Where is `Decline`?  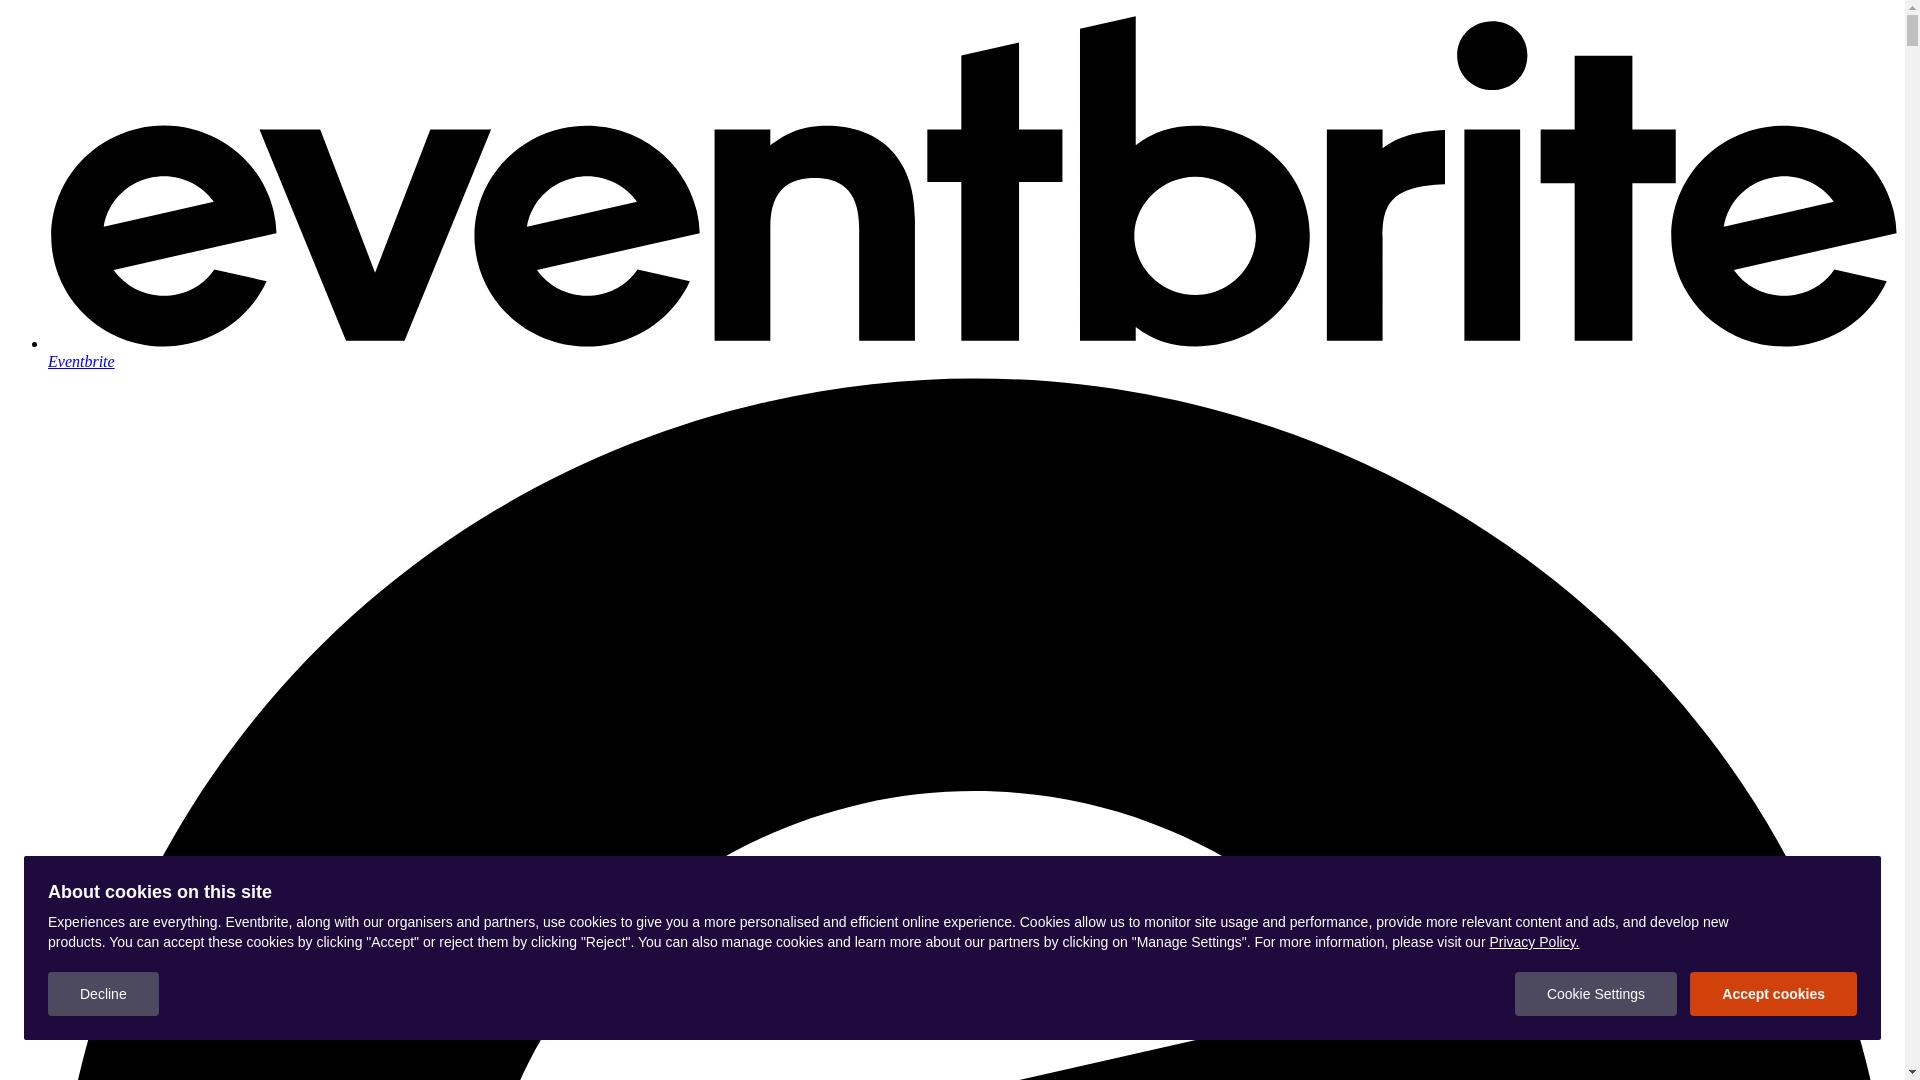 Decline is located at coordinates (104, 994).